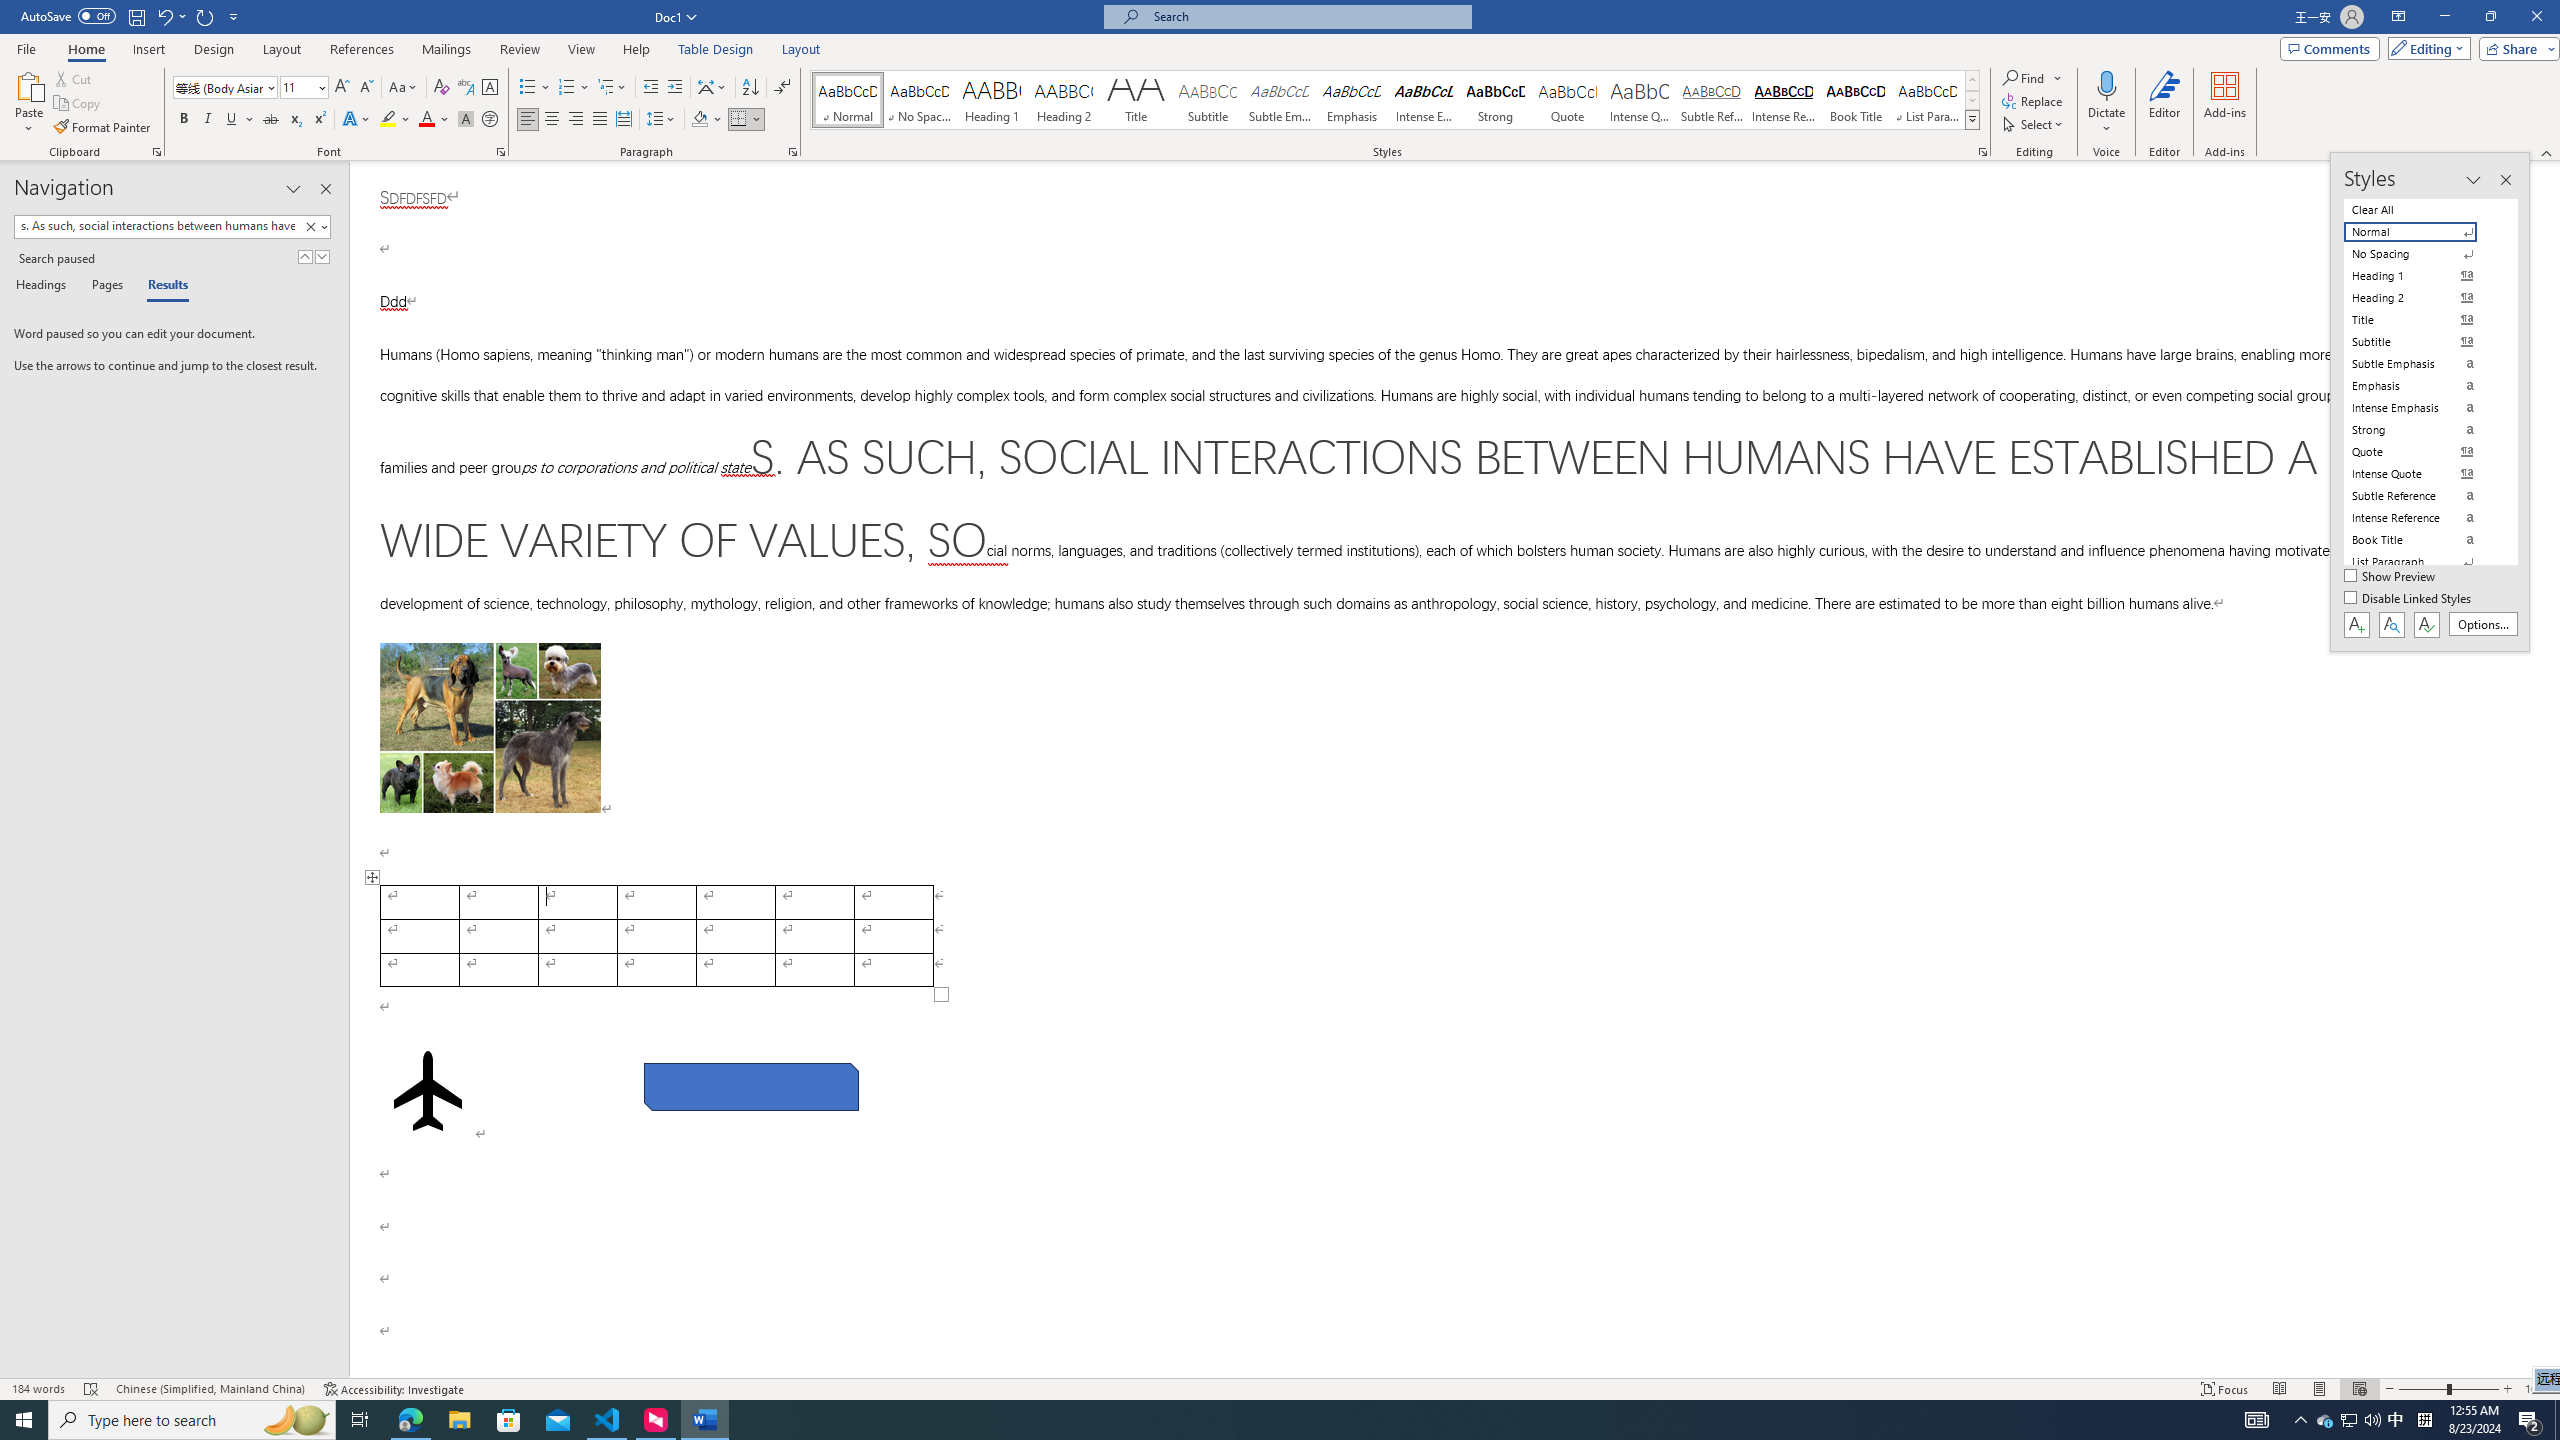 The height and width of the screenshot is (1440, 2560). Describe the element at coordinates (600, 120) in the screenshot. I see `Justify` at that location.